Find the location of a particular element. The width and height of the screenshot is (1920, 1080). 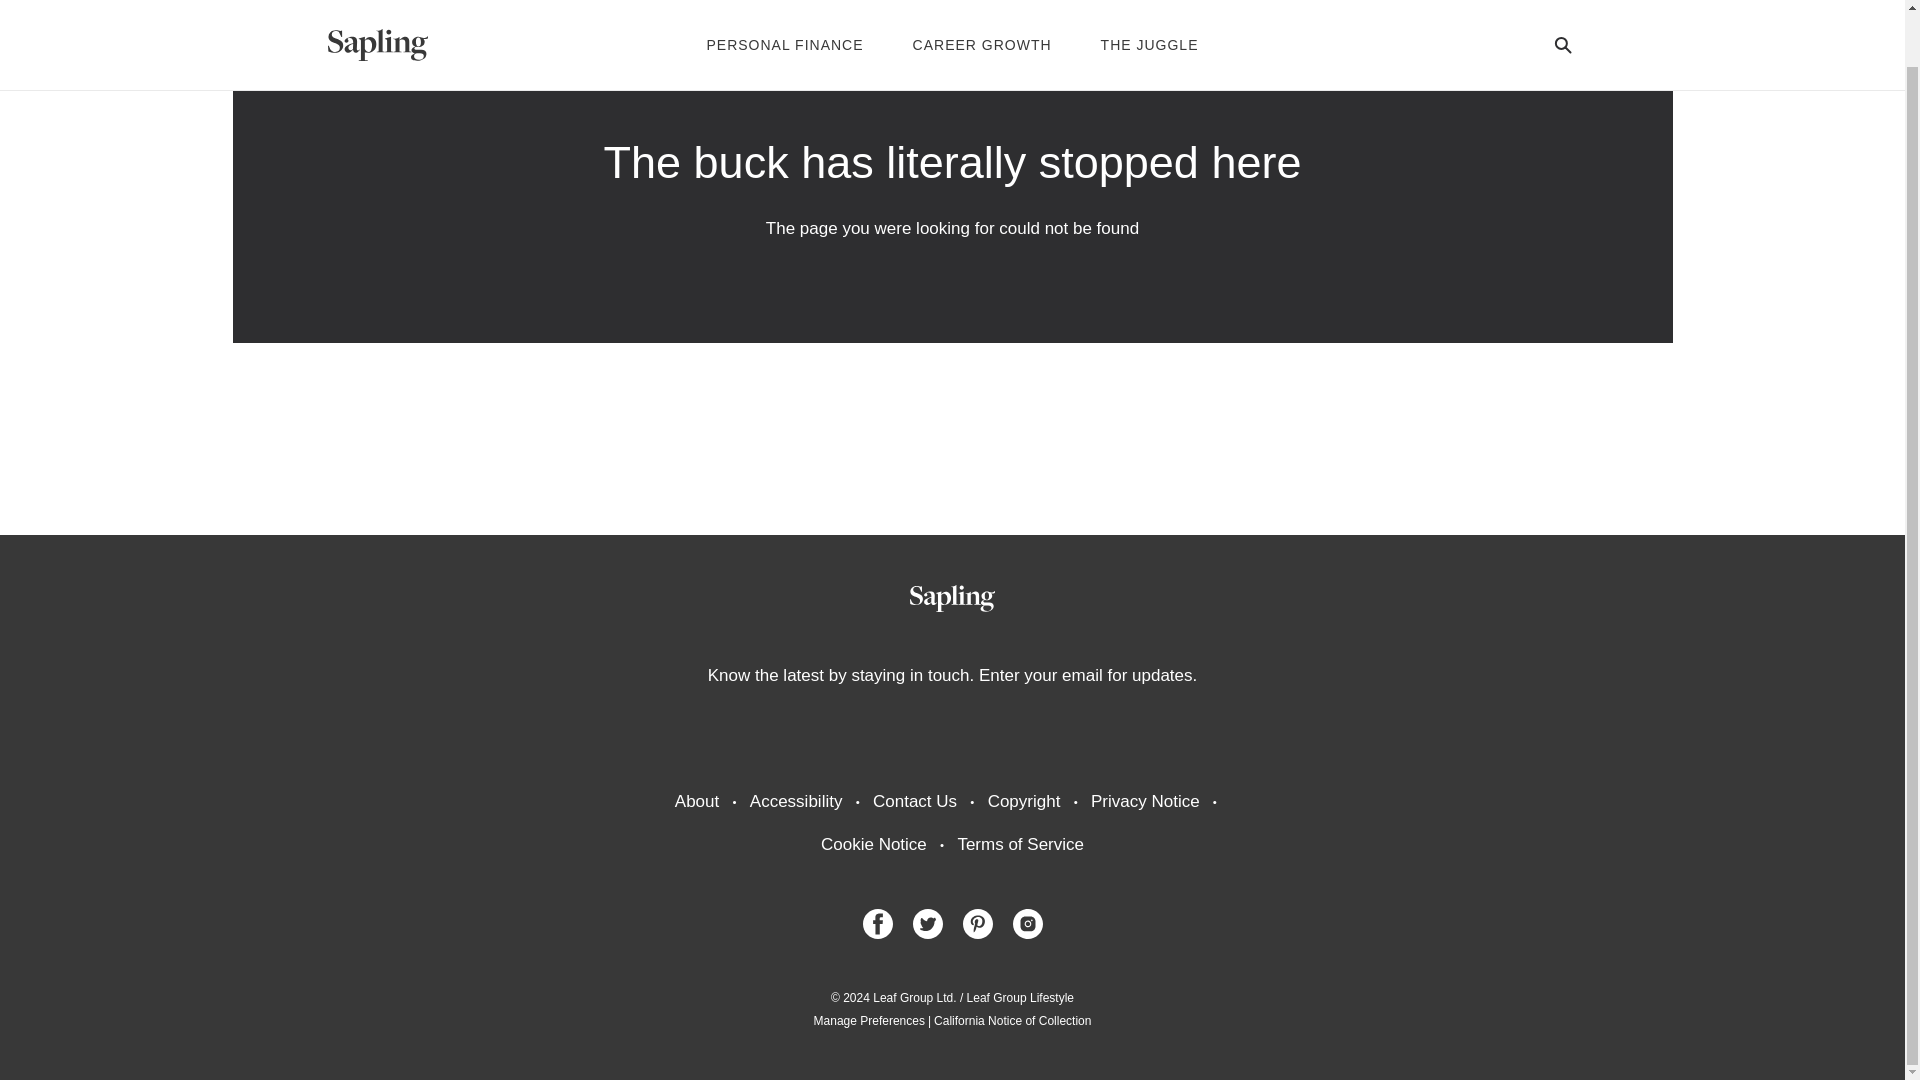

Contact Us is located at coordinates (914, 802).